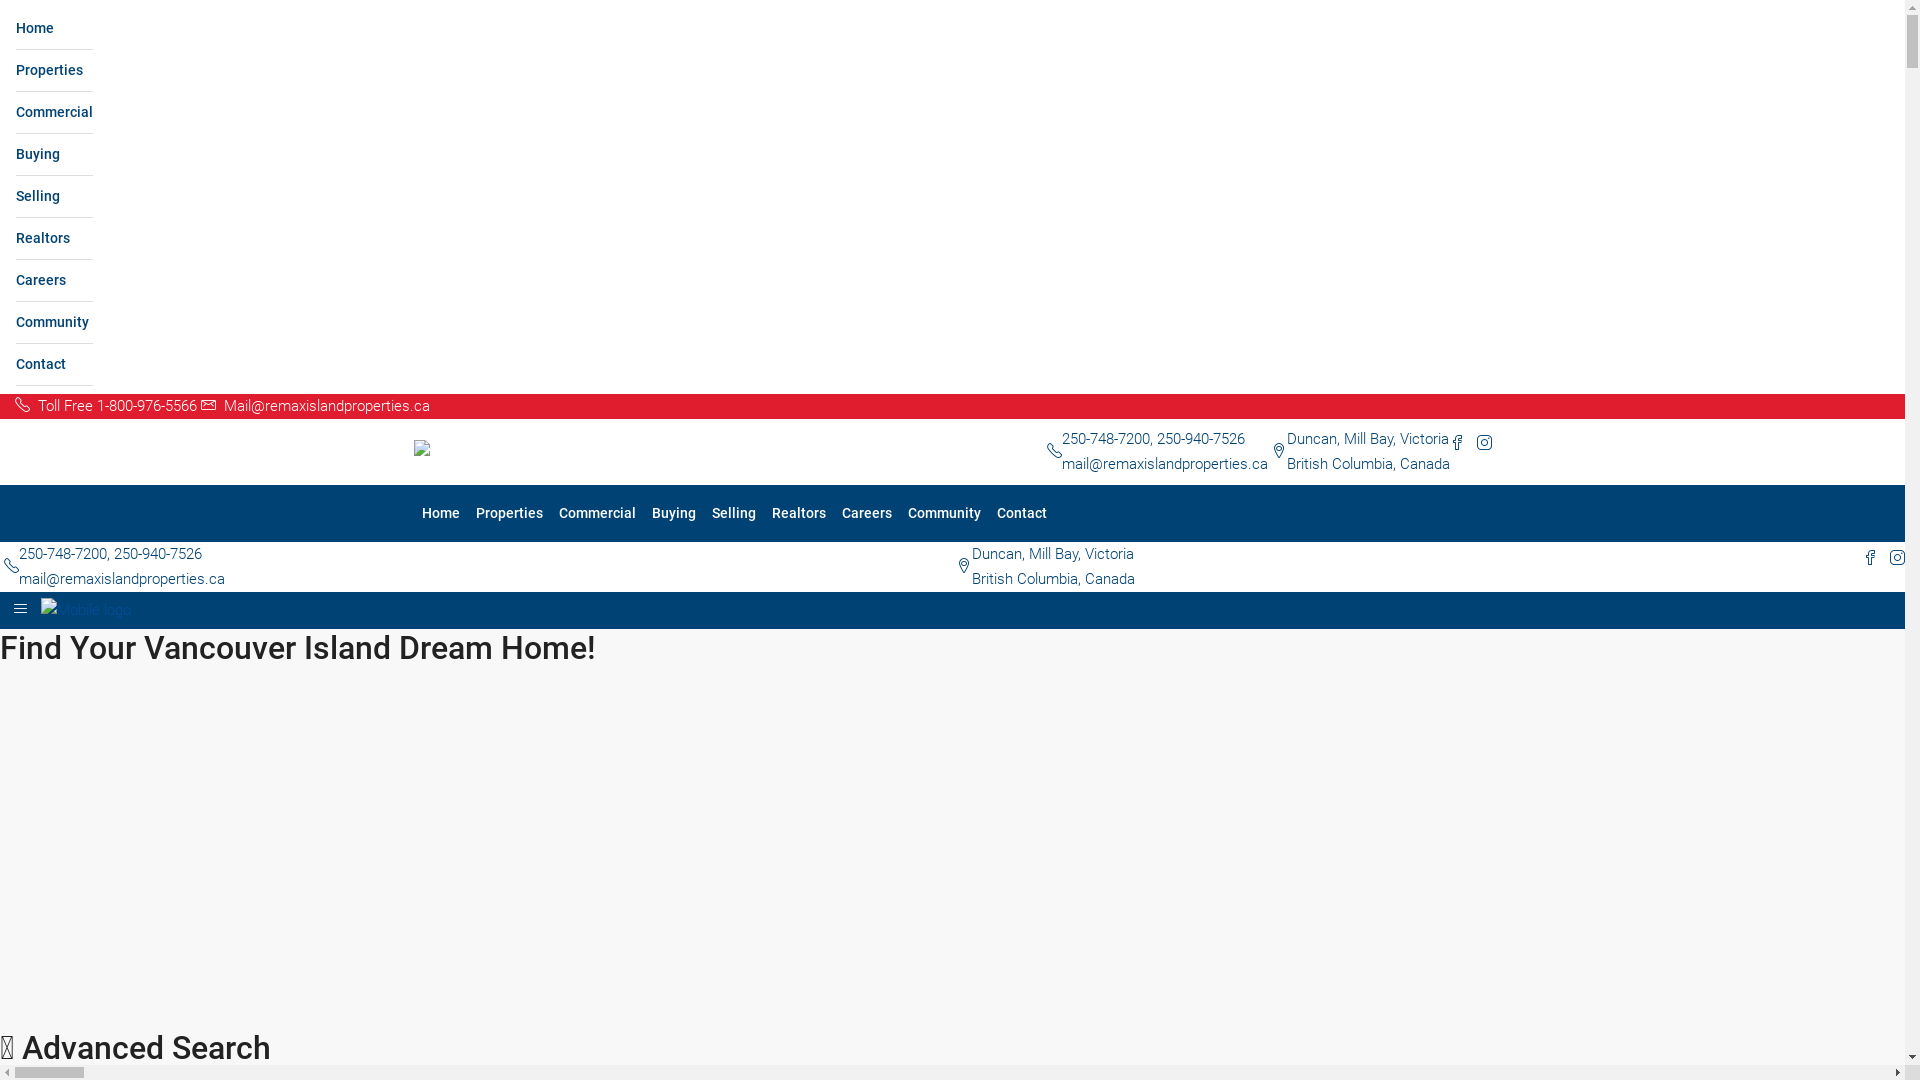 The image size is (1920, 1080). Describe the element at coordinates (1020, 514) in the screenshot. I see `Contact` at that location.